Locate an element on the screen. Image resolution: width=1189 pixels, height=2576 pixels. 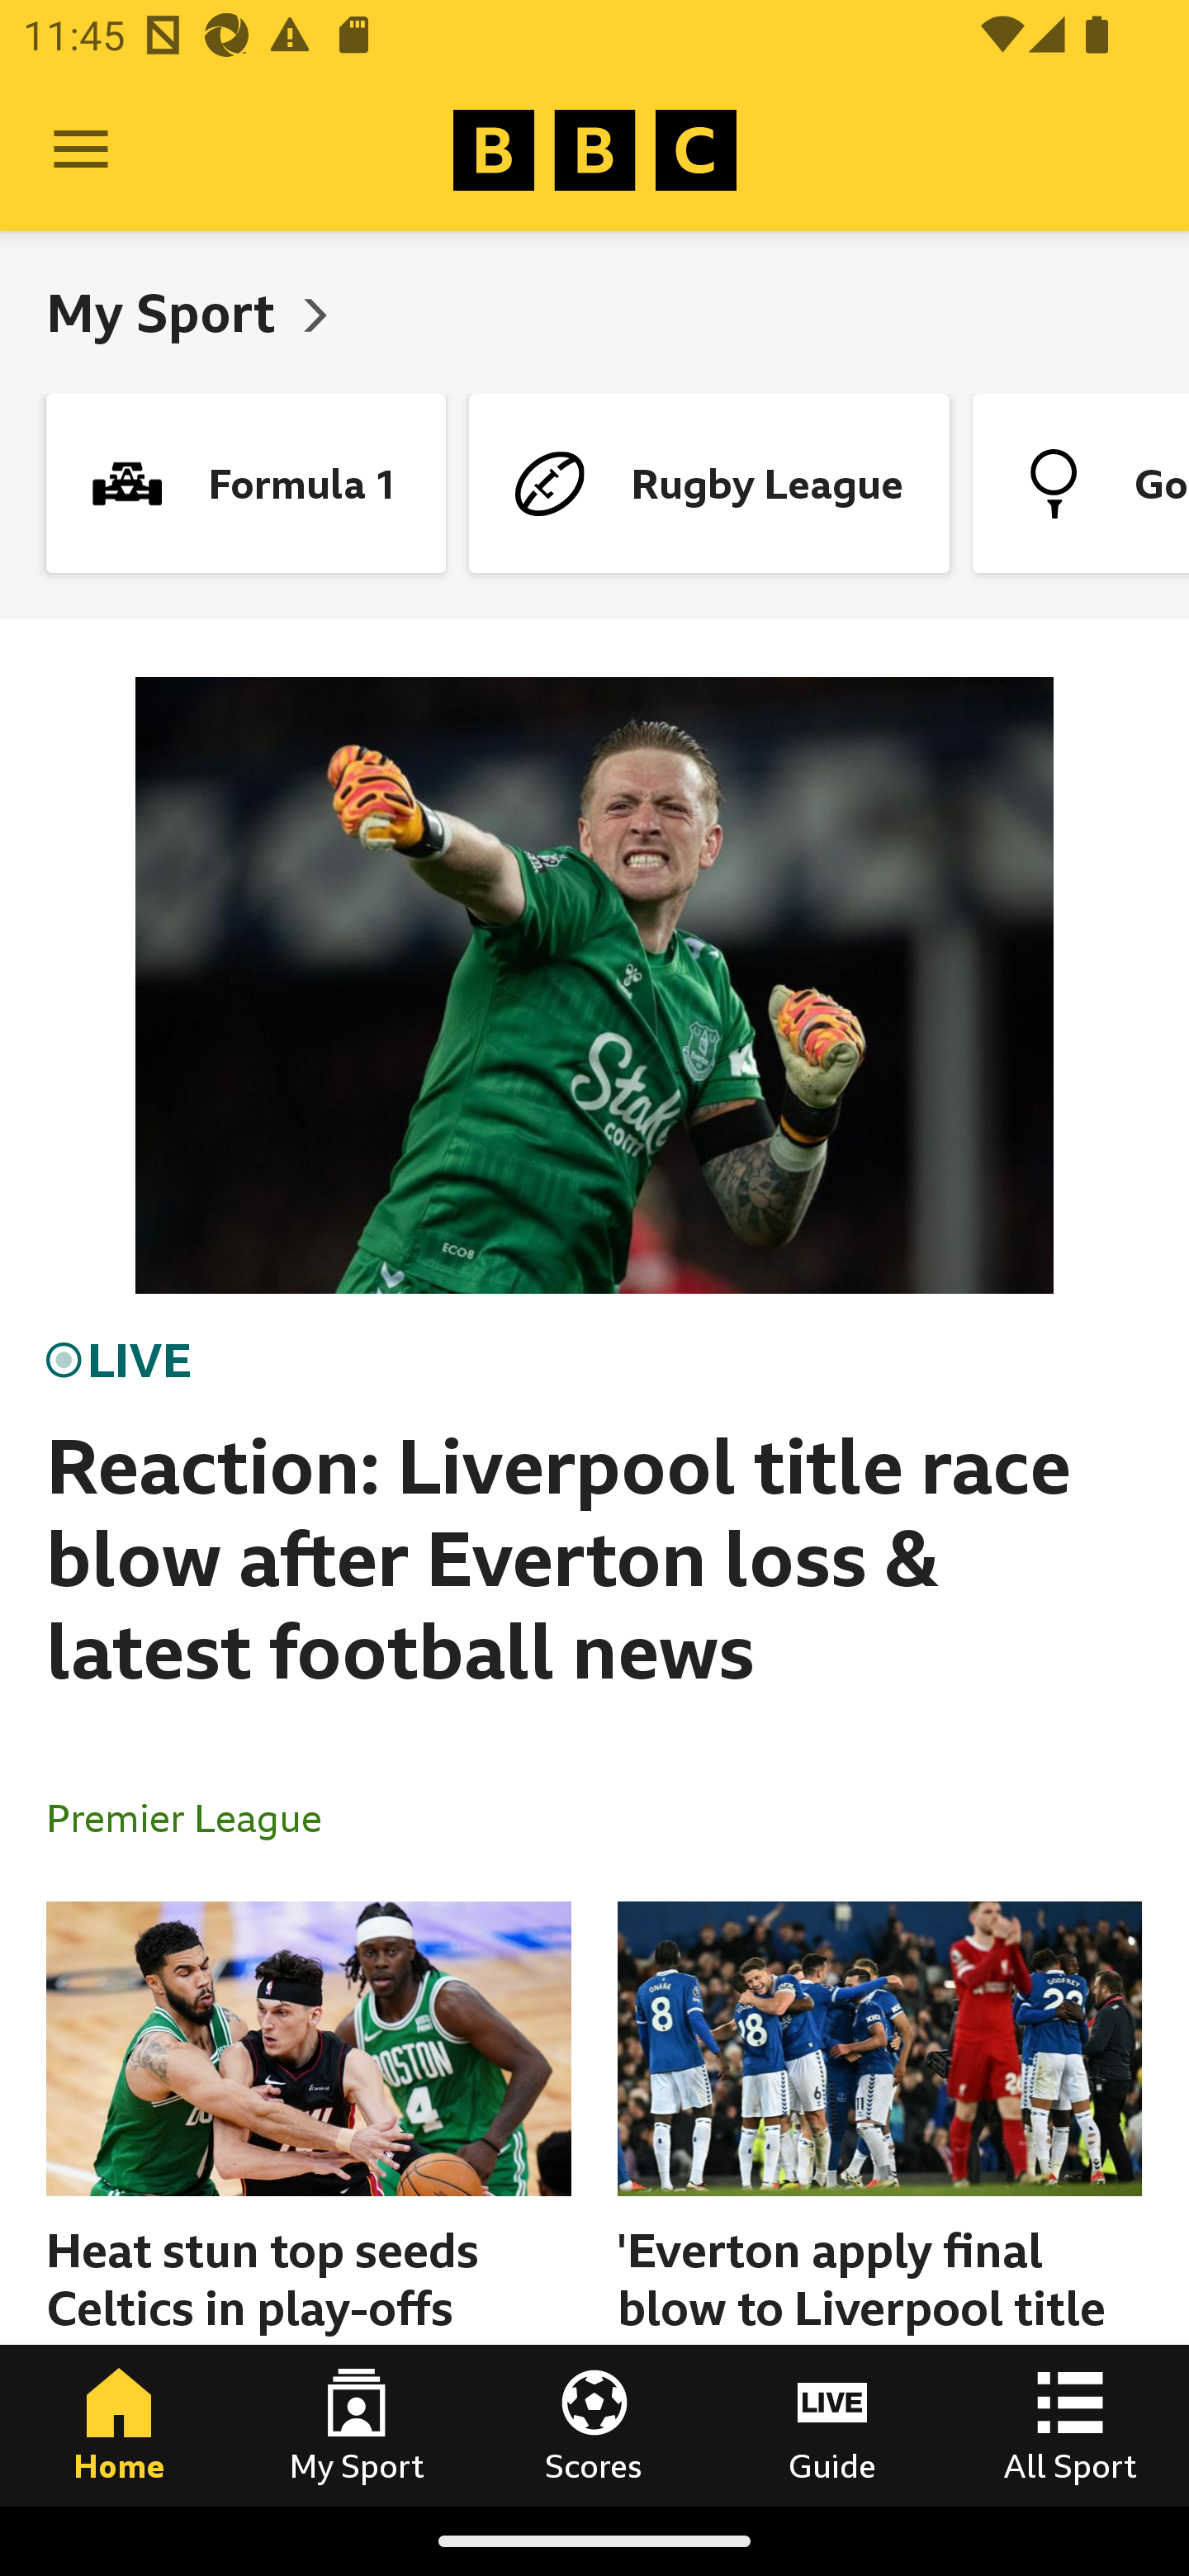
All Sport is located at coordinates (1070, 2425).